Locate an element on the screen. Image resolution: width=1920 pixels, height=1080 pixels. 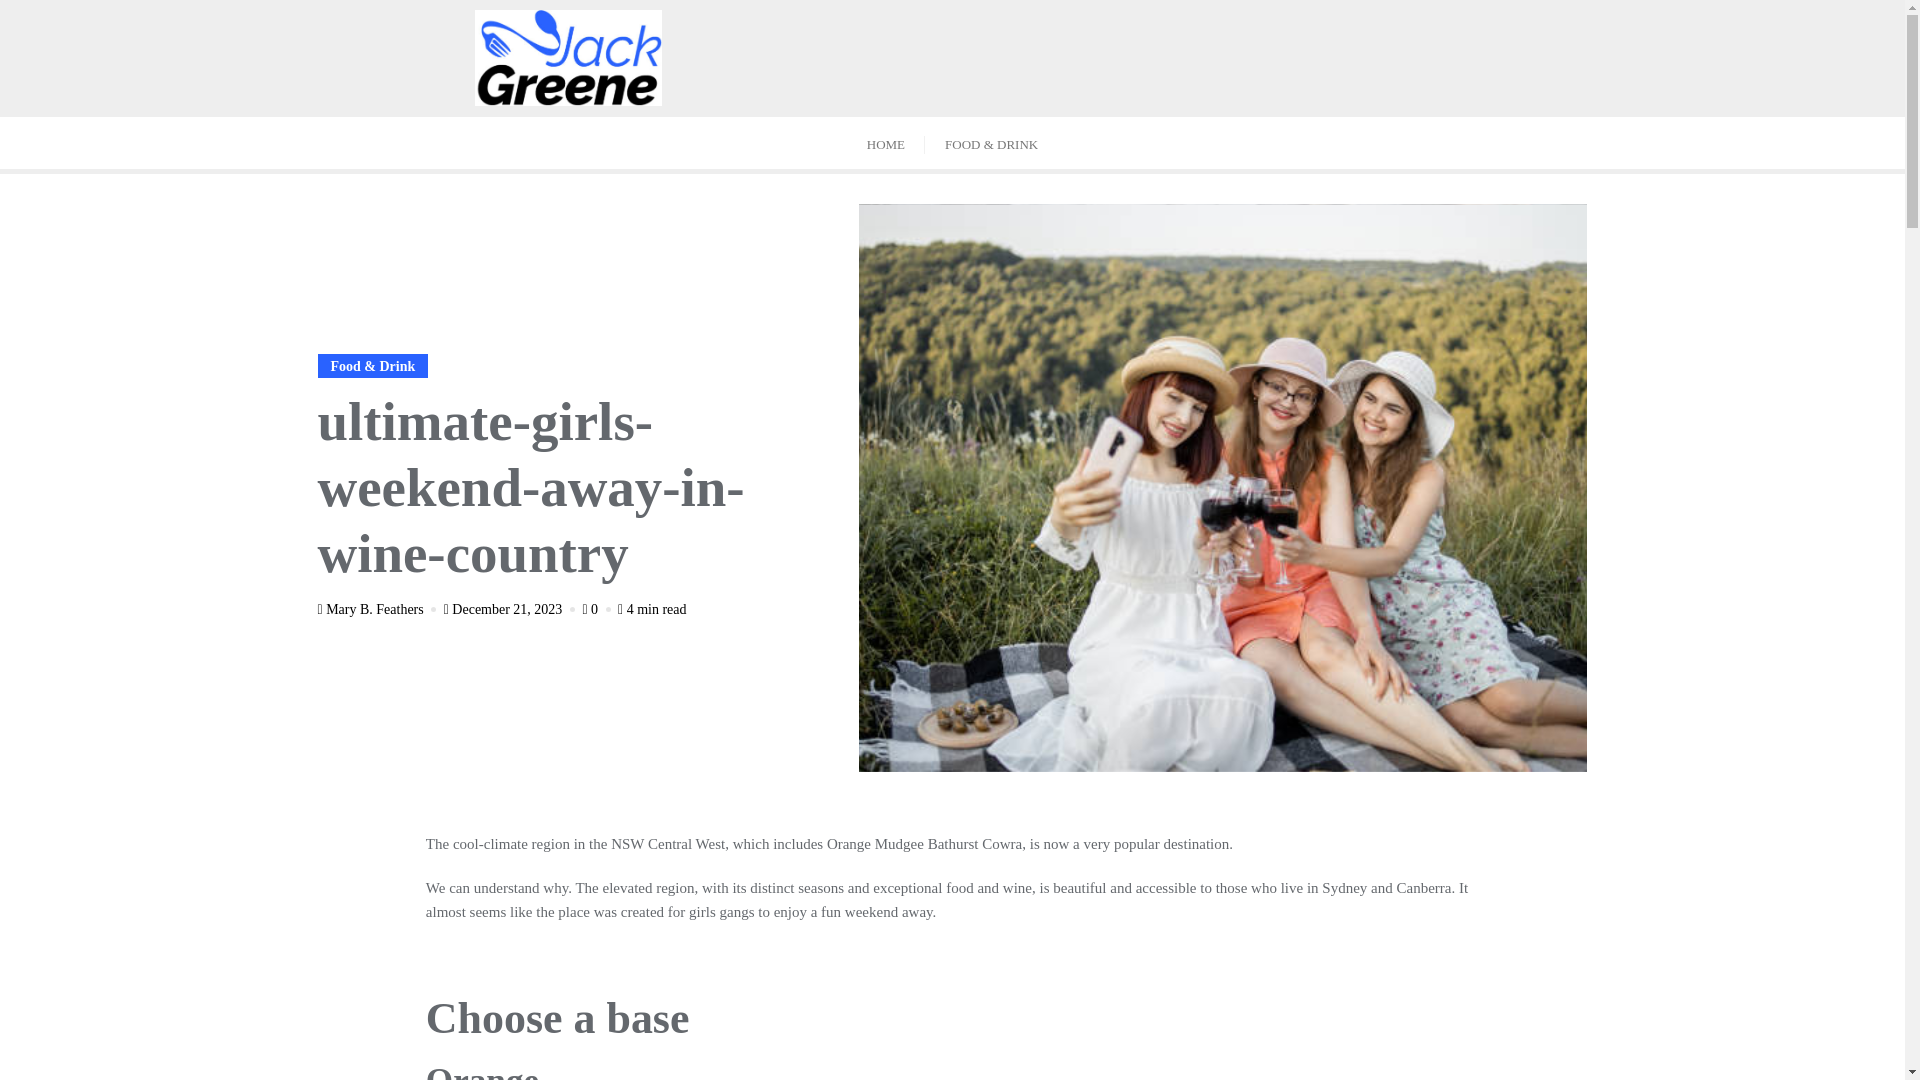
December 21, 2023 is located at coordinates (511, 608).